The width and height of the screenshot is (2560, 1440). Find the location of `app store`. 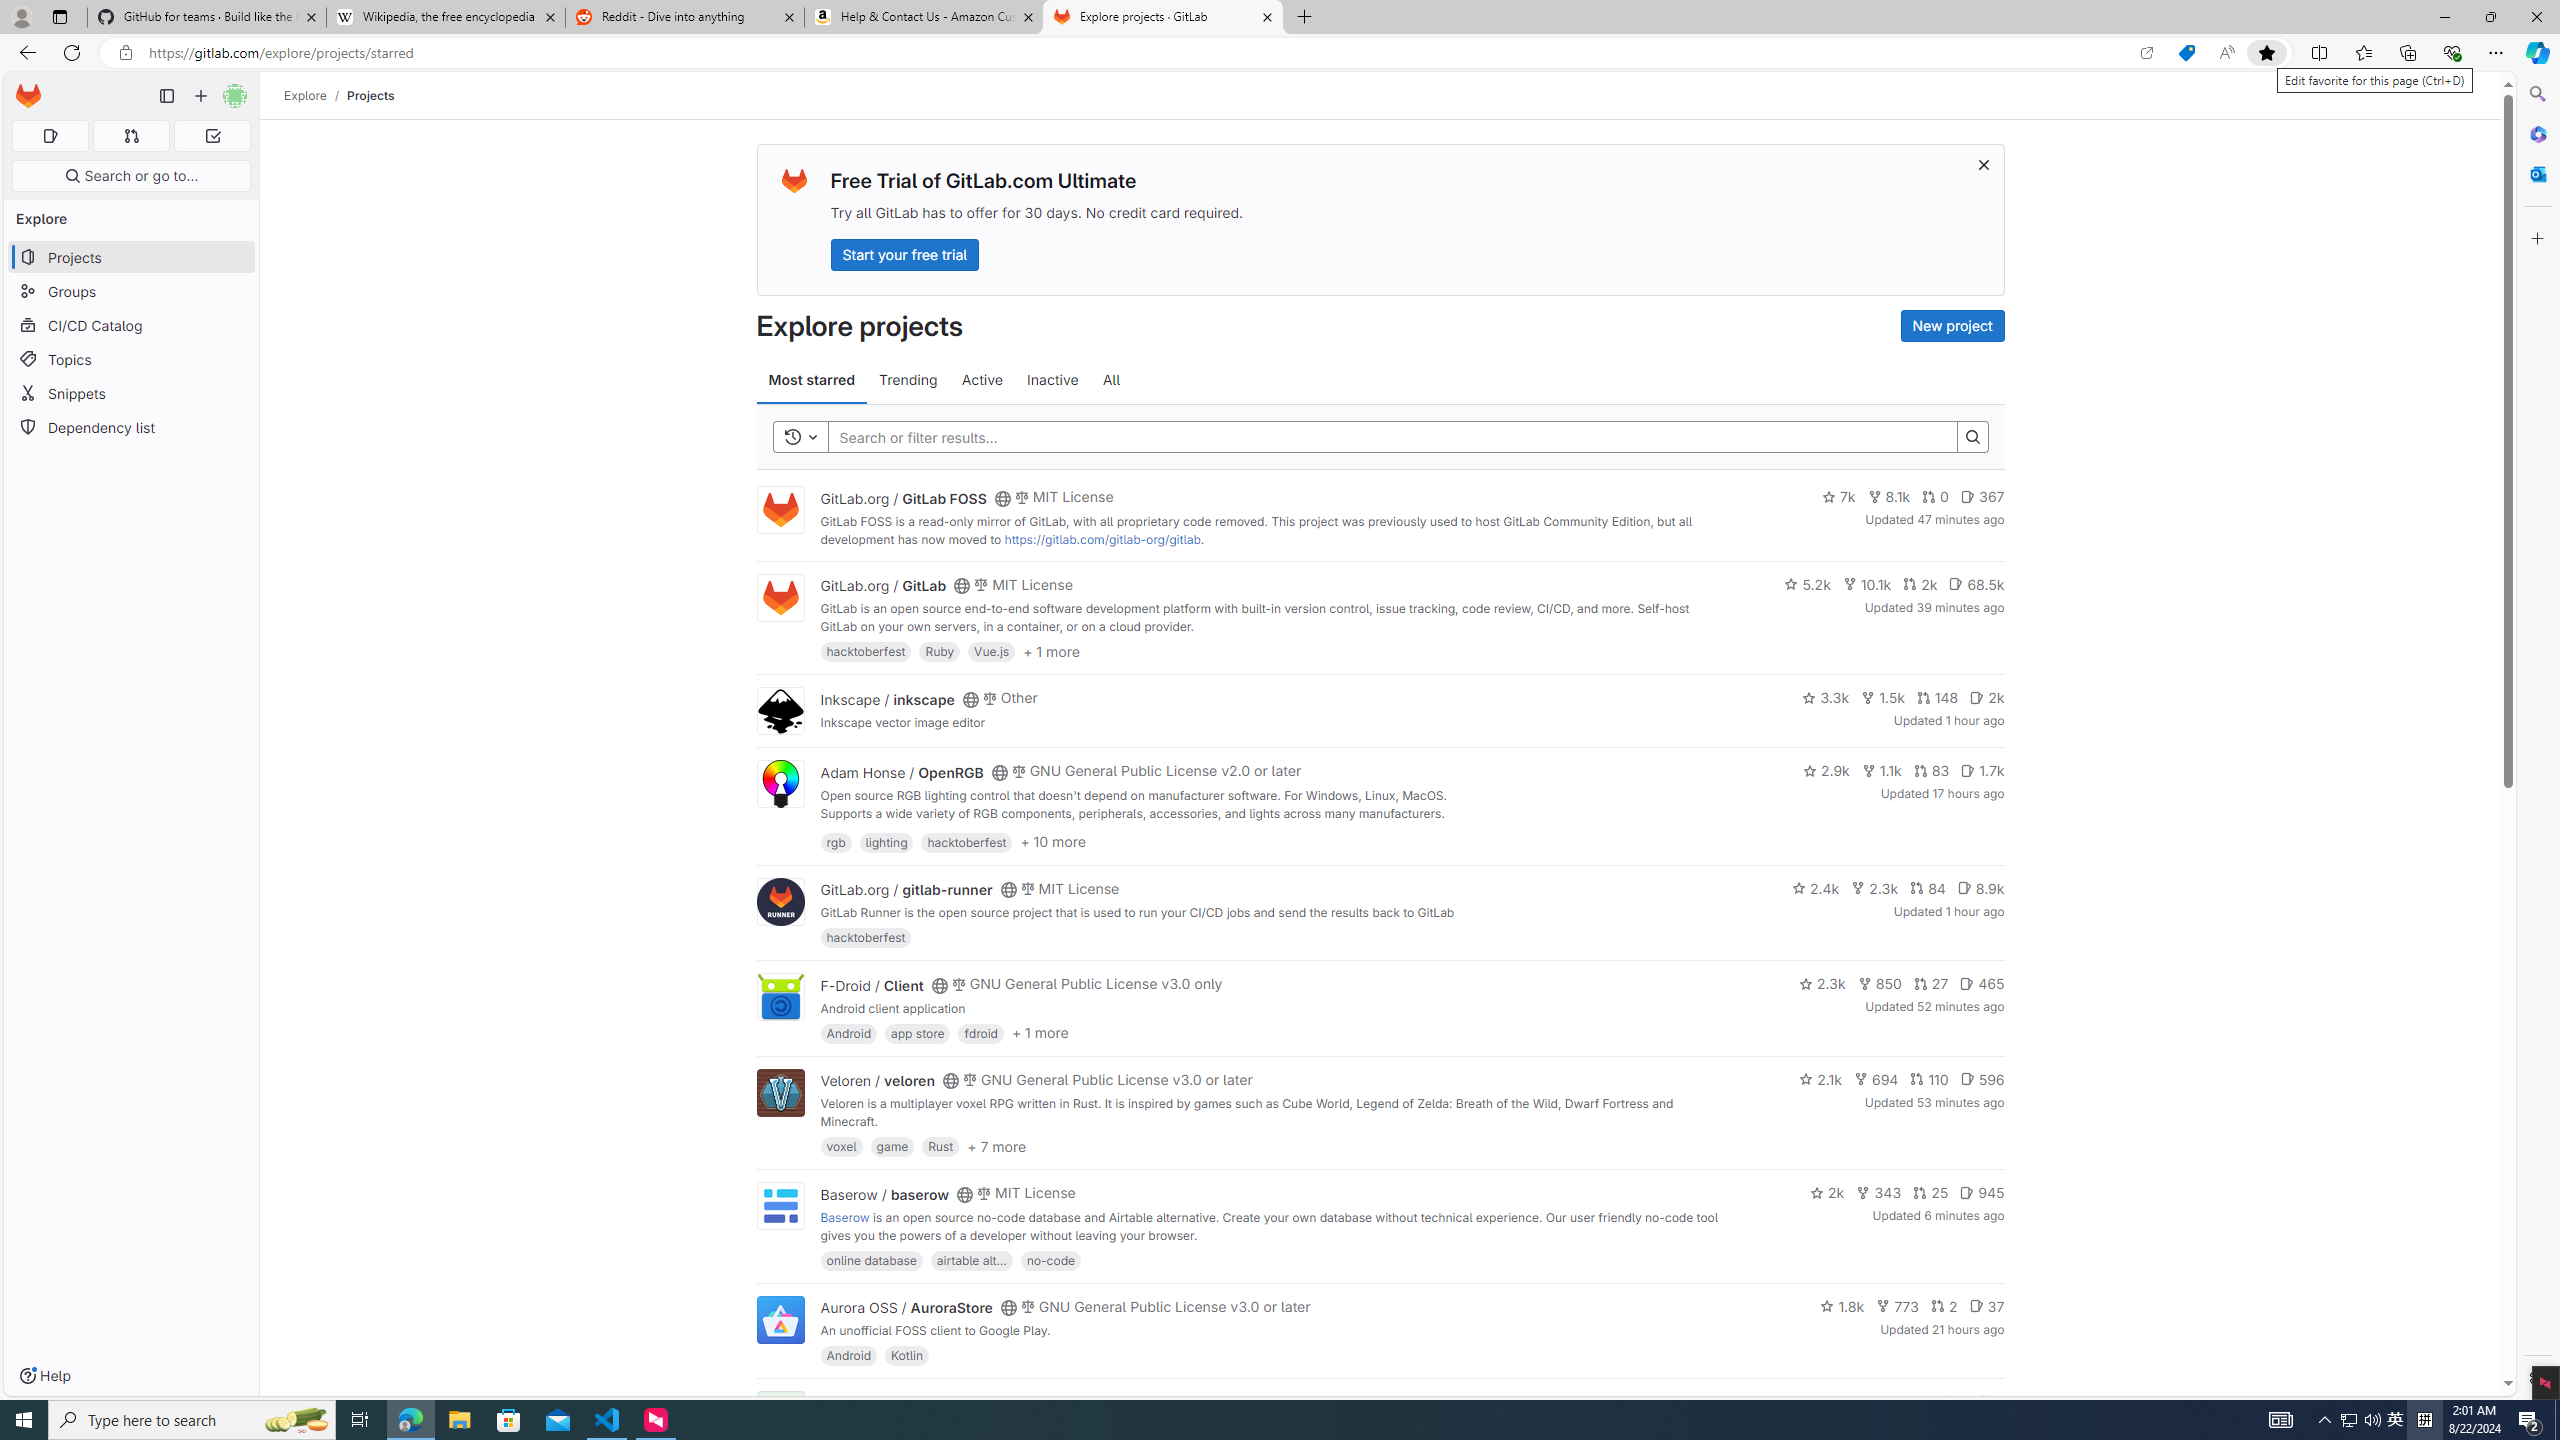

app store is located at coordinates (917, 1032).